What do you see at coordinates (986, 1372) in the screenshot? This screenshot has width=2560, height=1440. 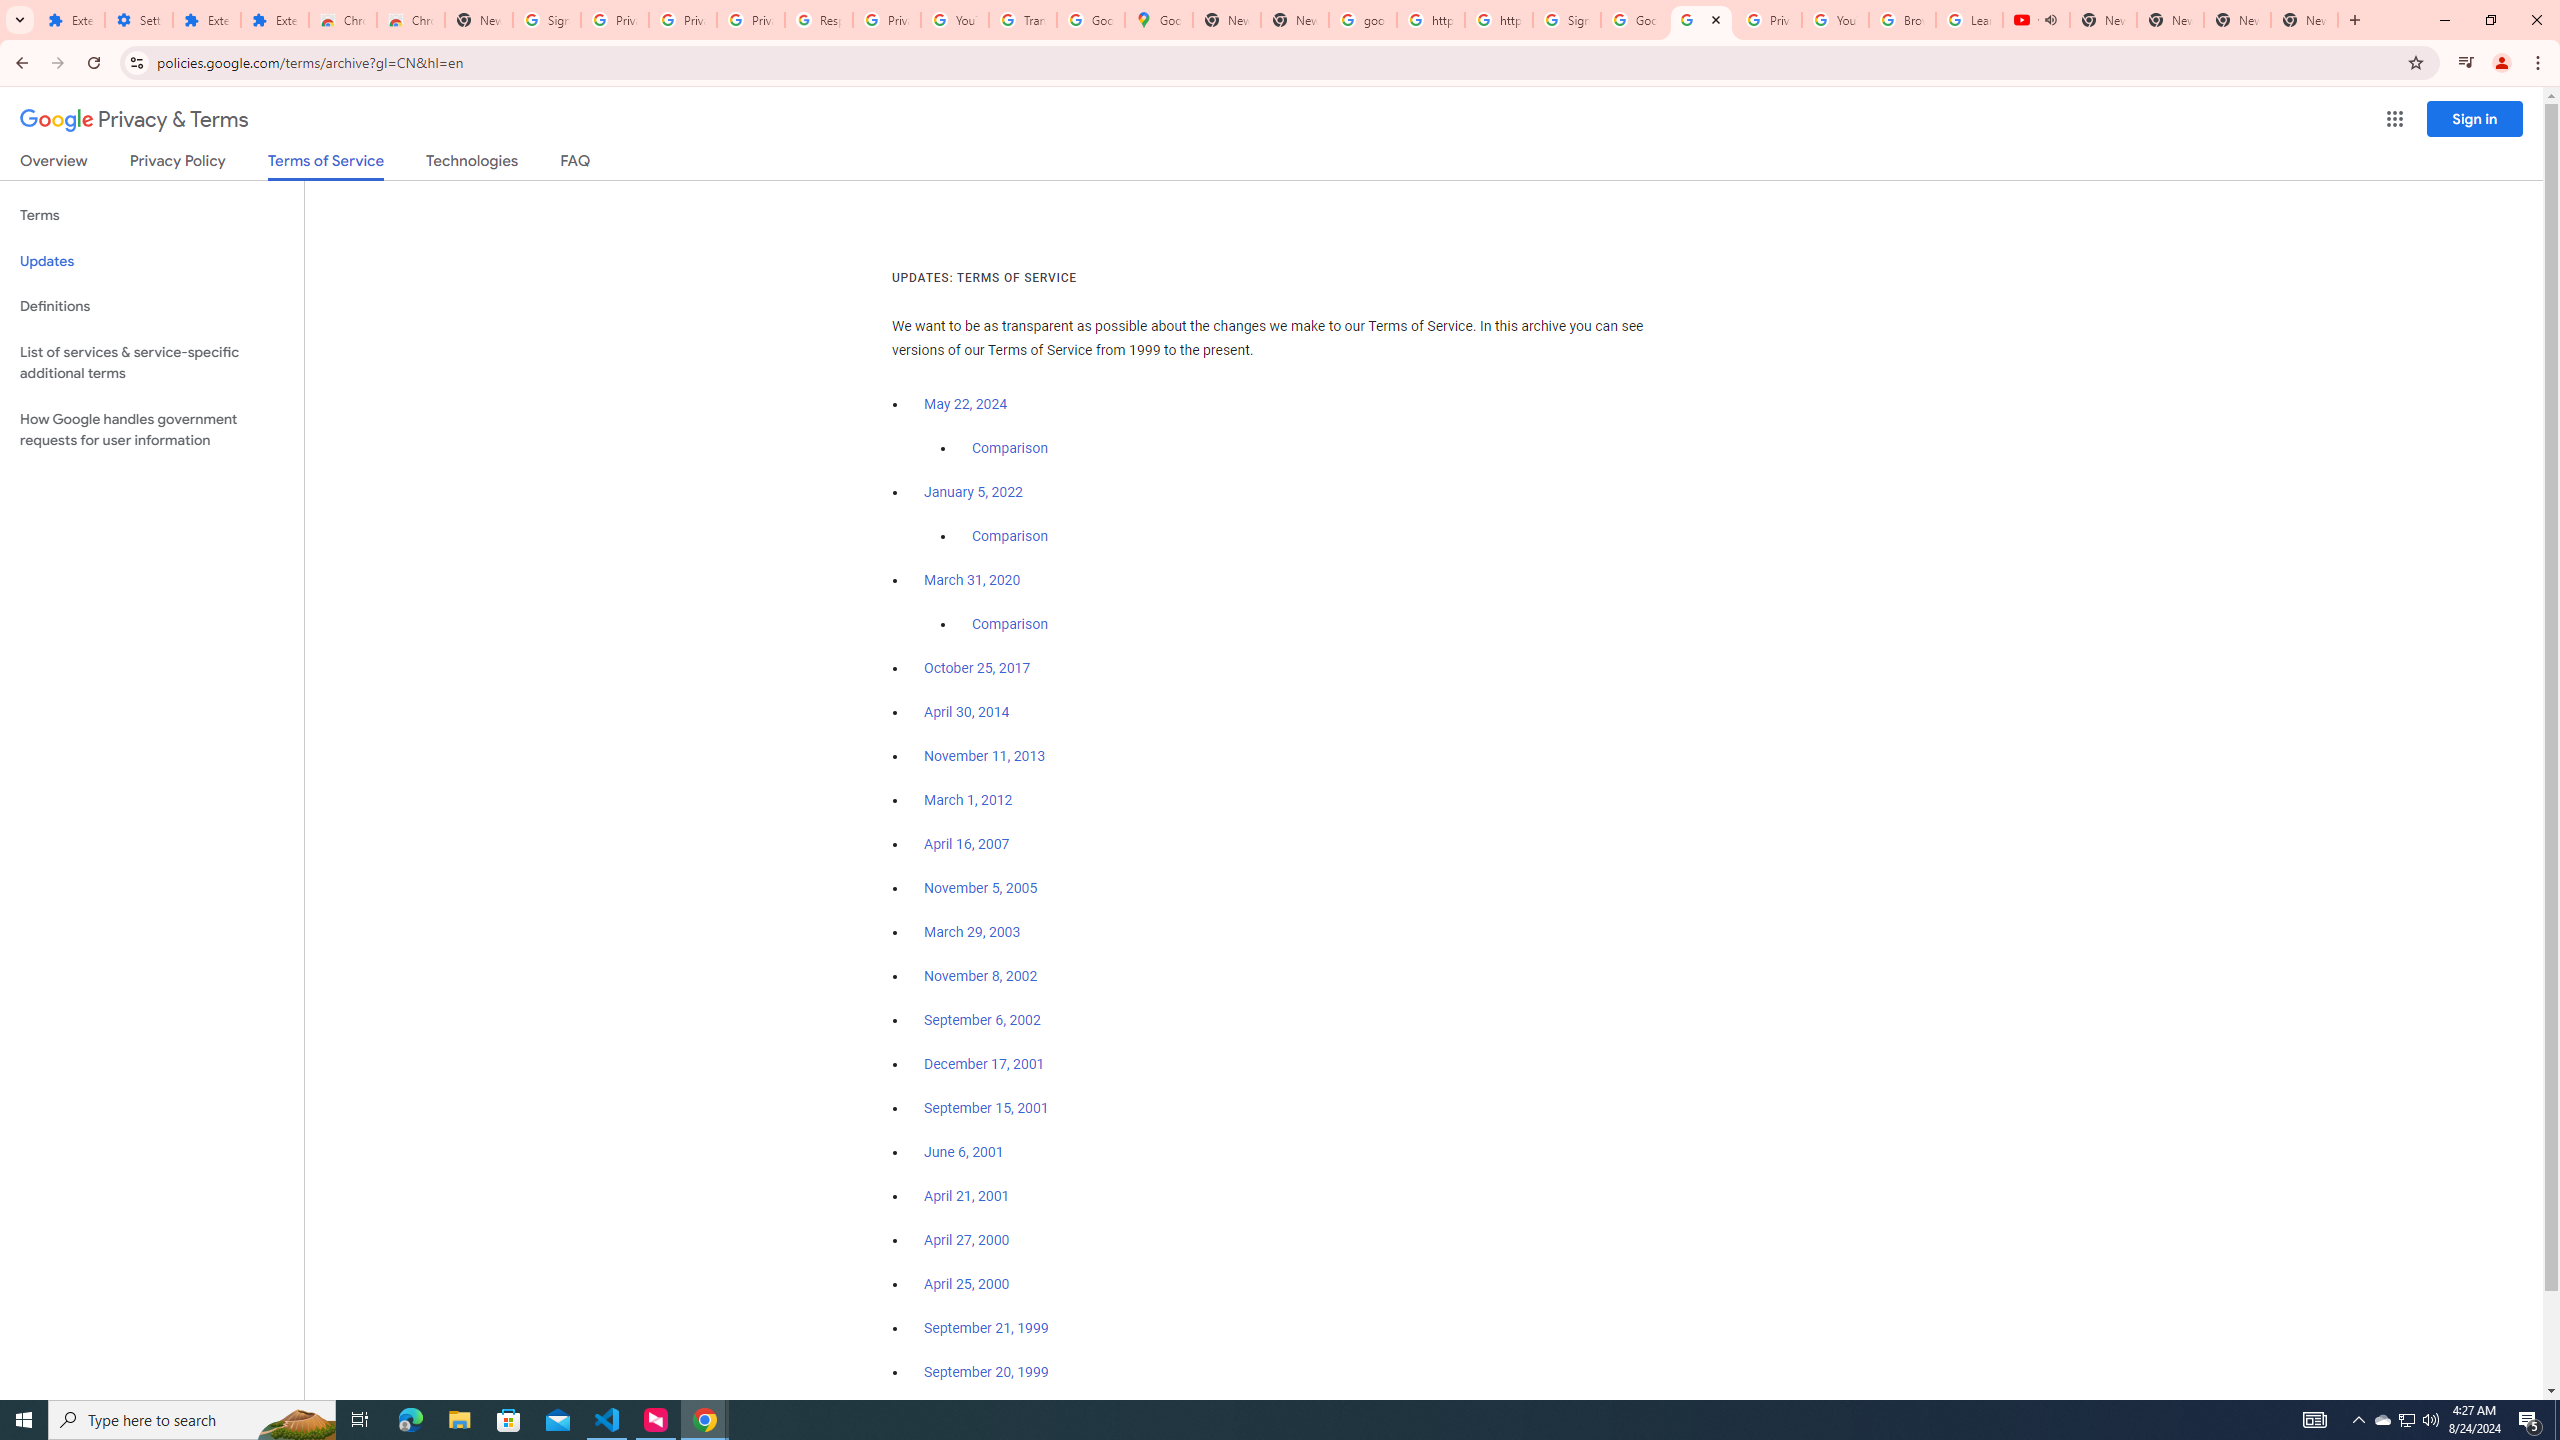 I see `September 20, 1999` at bounding box center [986, 1372].